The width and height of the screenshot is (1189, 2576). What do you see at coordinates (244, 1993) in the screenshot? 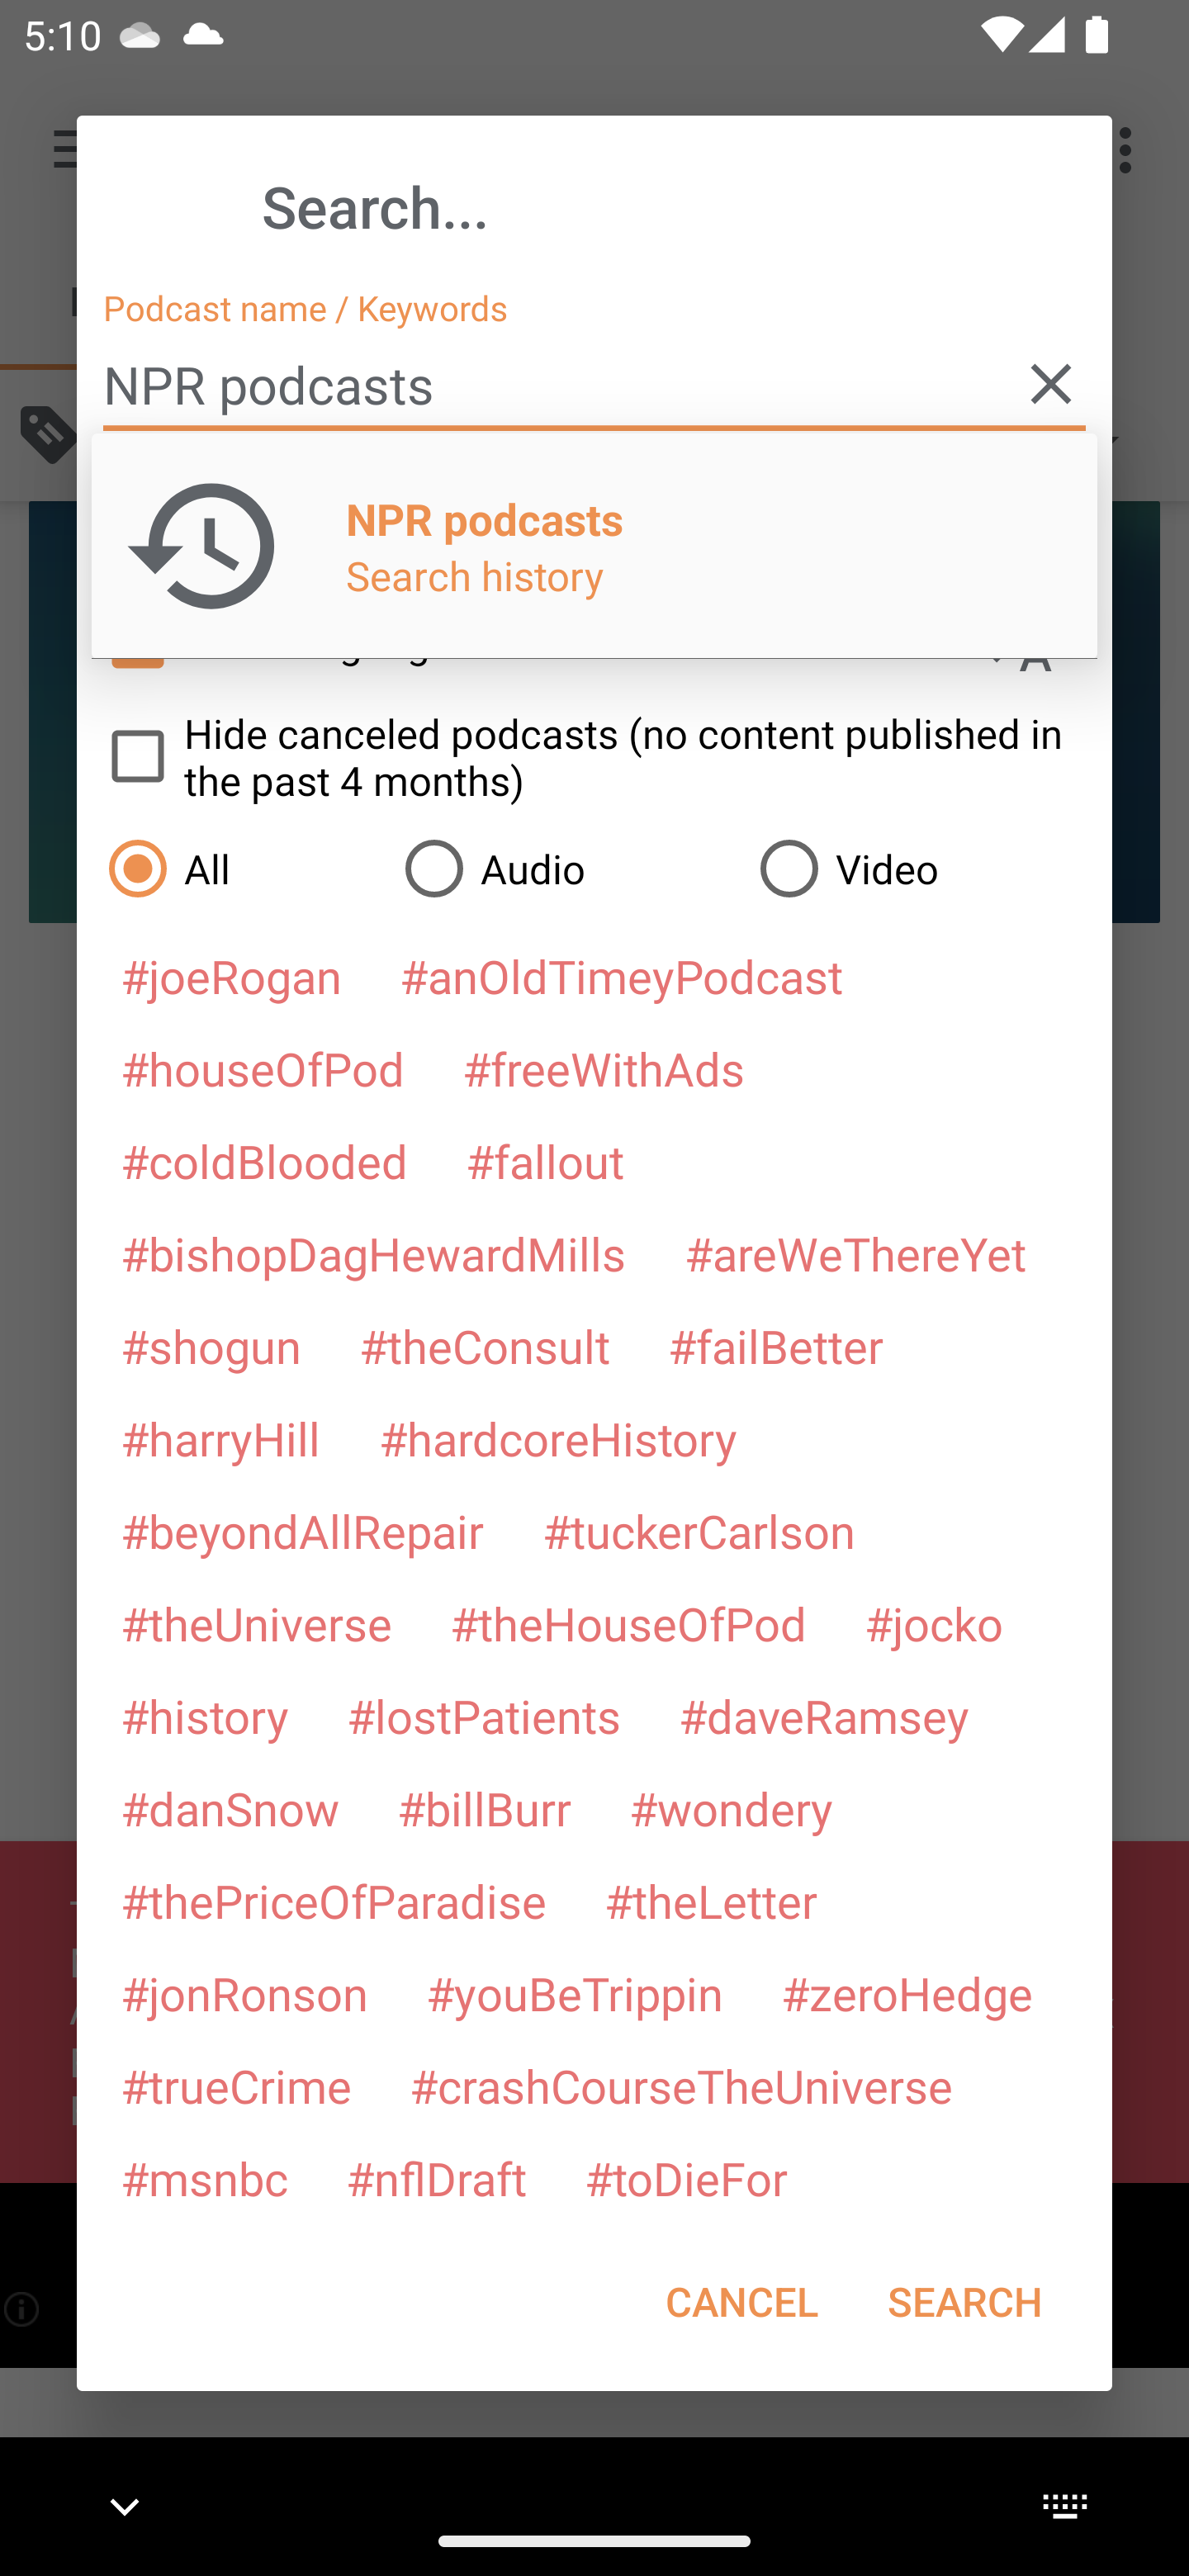
I see `#jonRonson` at bounding box center [244, 1993].